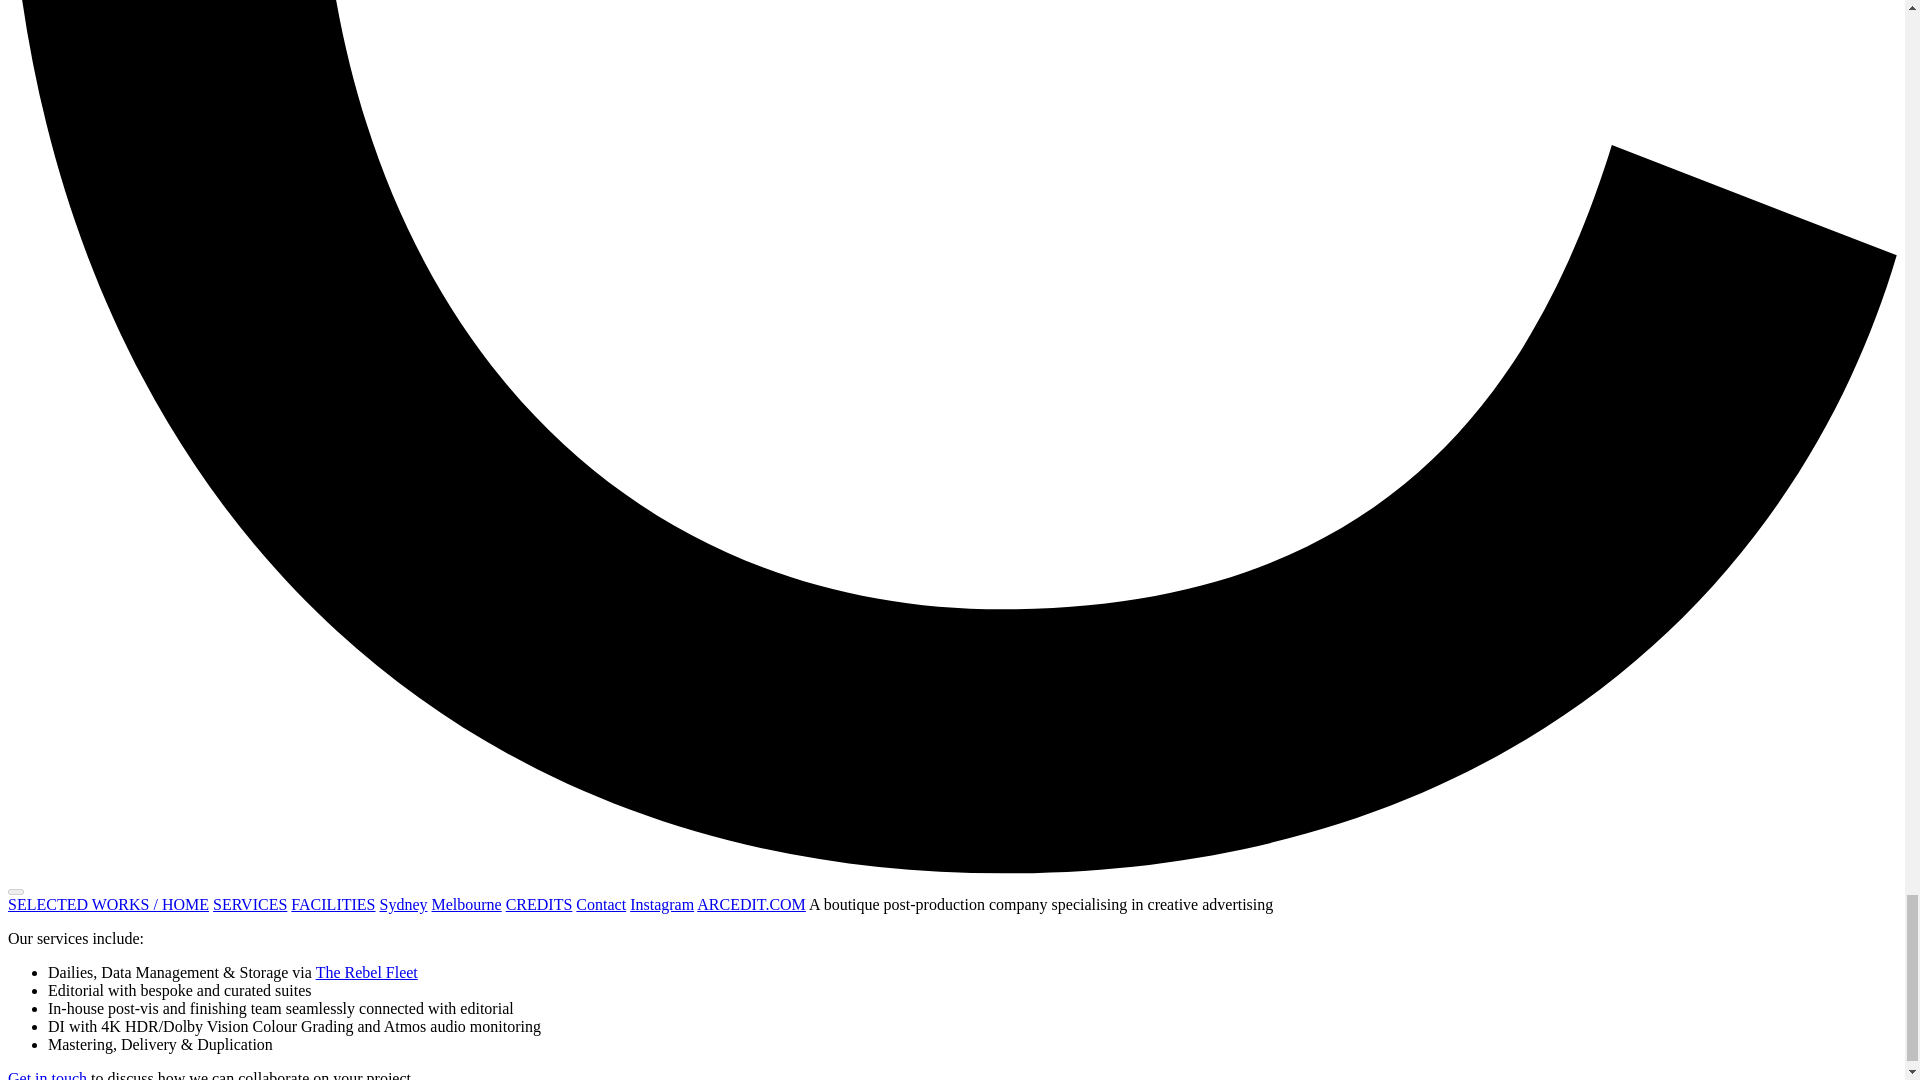 The width and height of the screenshot is (1920, 1080). What do you see at coordinates (600, 904) in the screenshot?
I see `Contact` at bounding box center [600, 904].